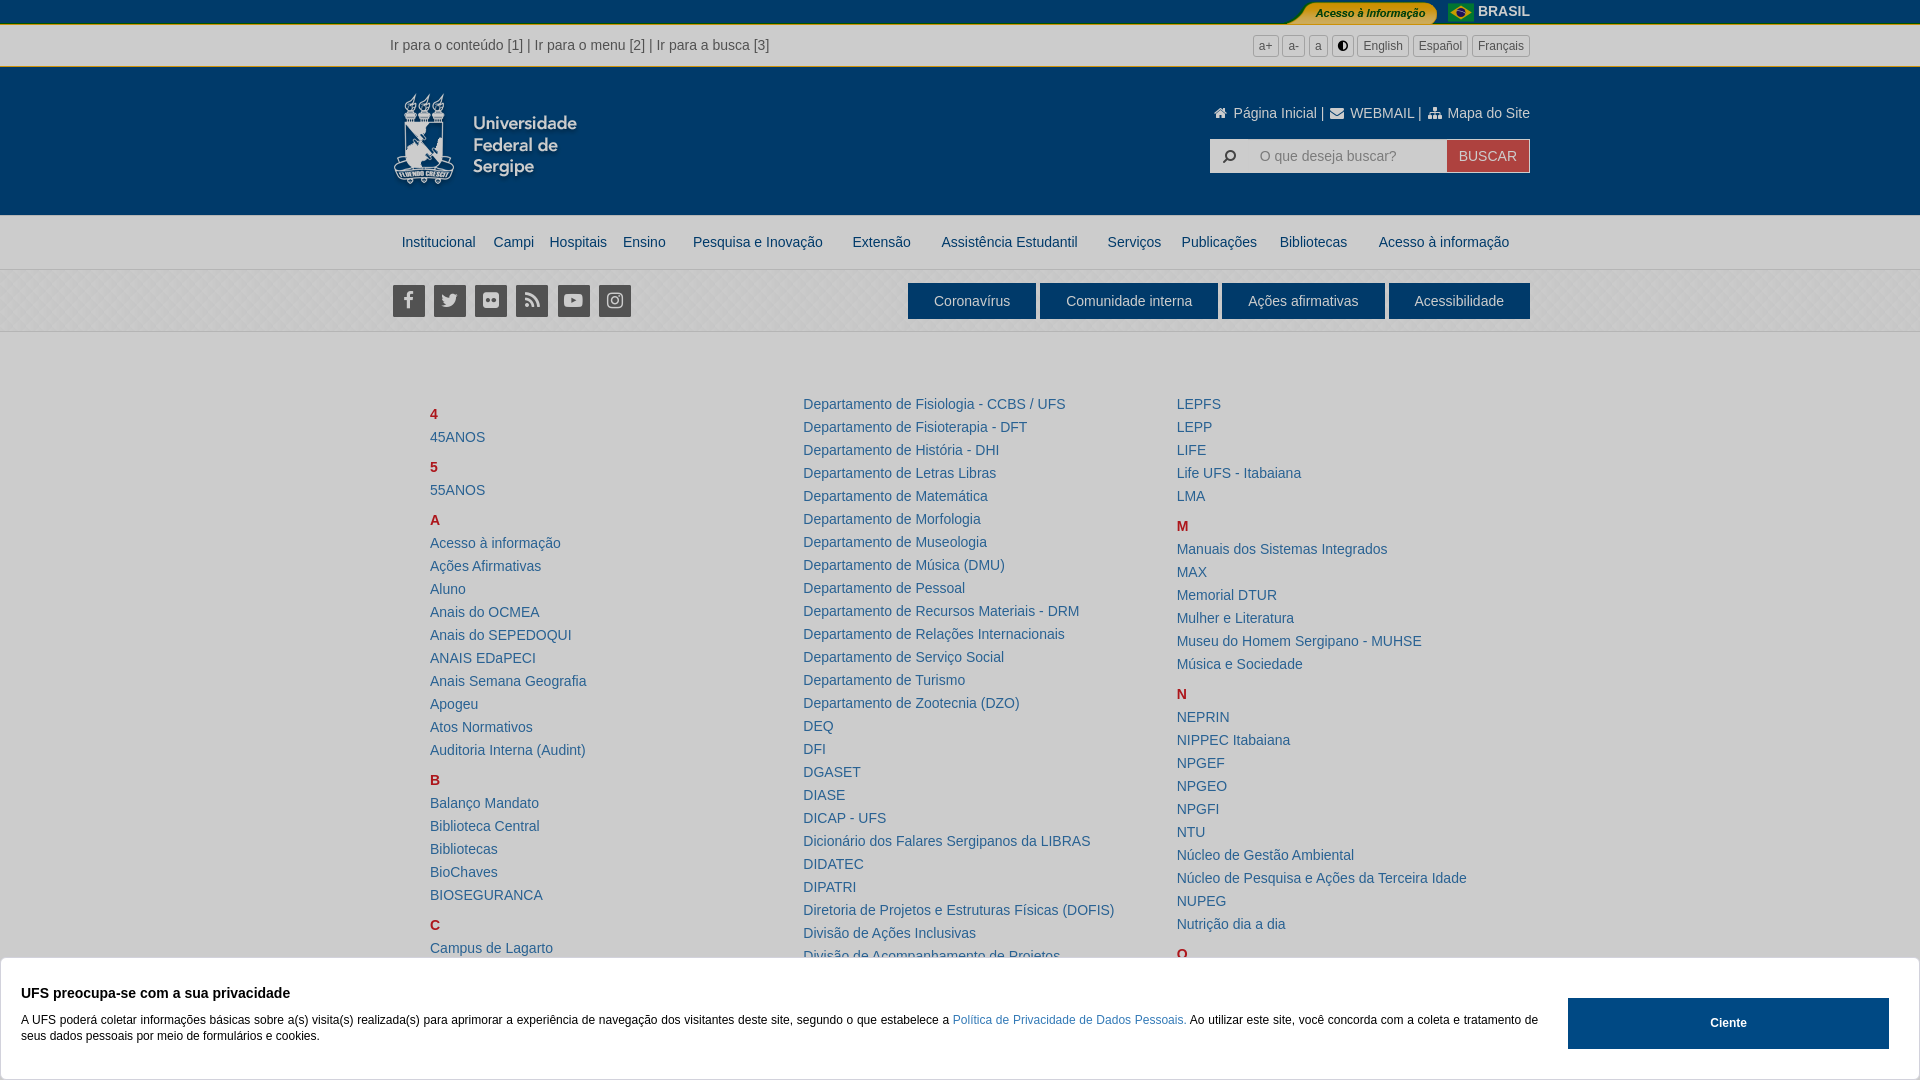 The height and width of the screenshot is (1080, 1920). What do you see at coordinates (1198, 809) in the screenshot?
I see `NPGFI` at bounding box center [1198, 809].